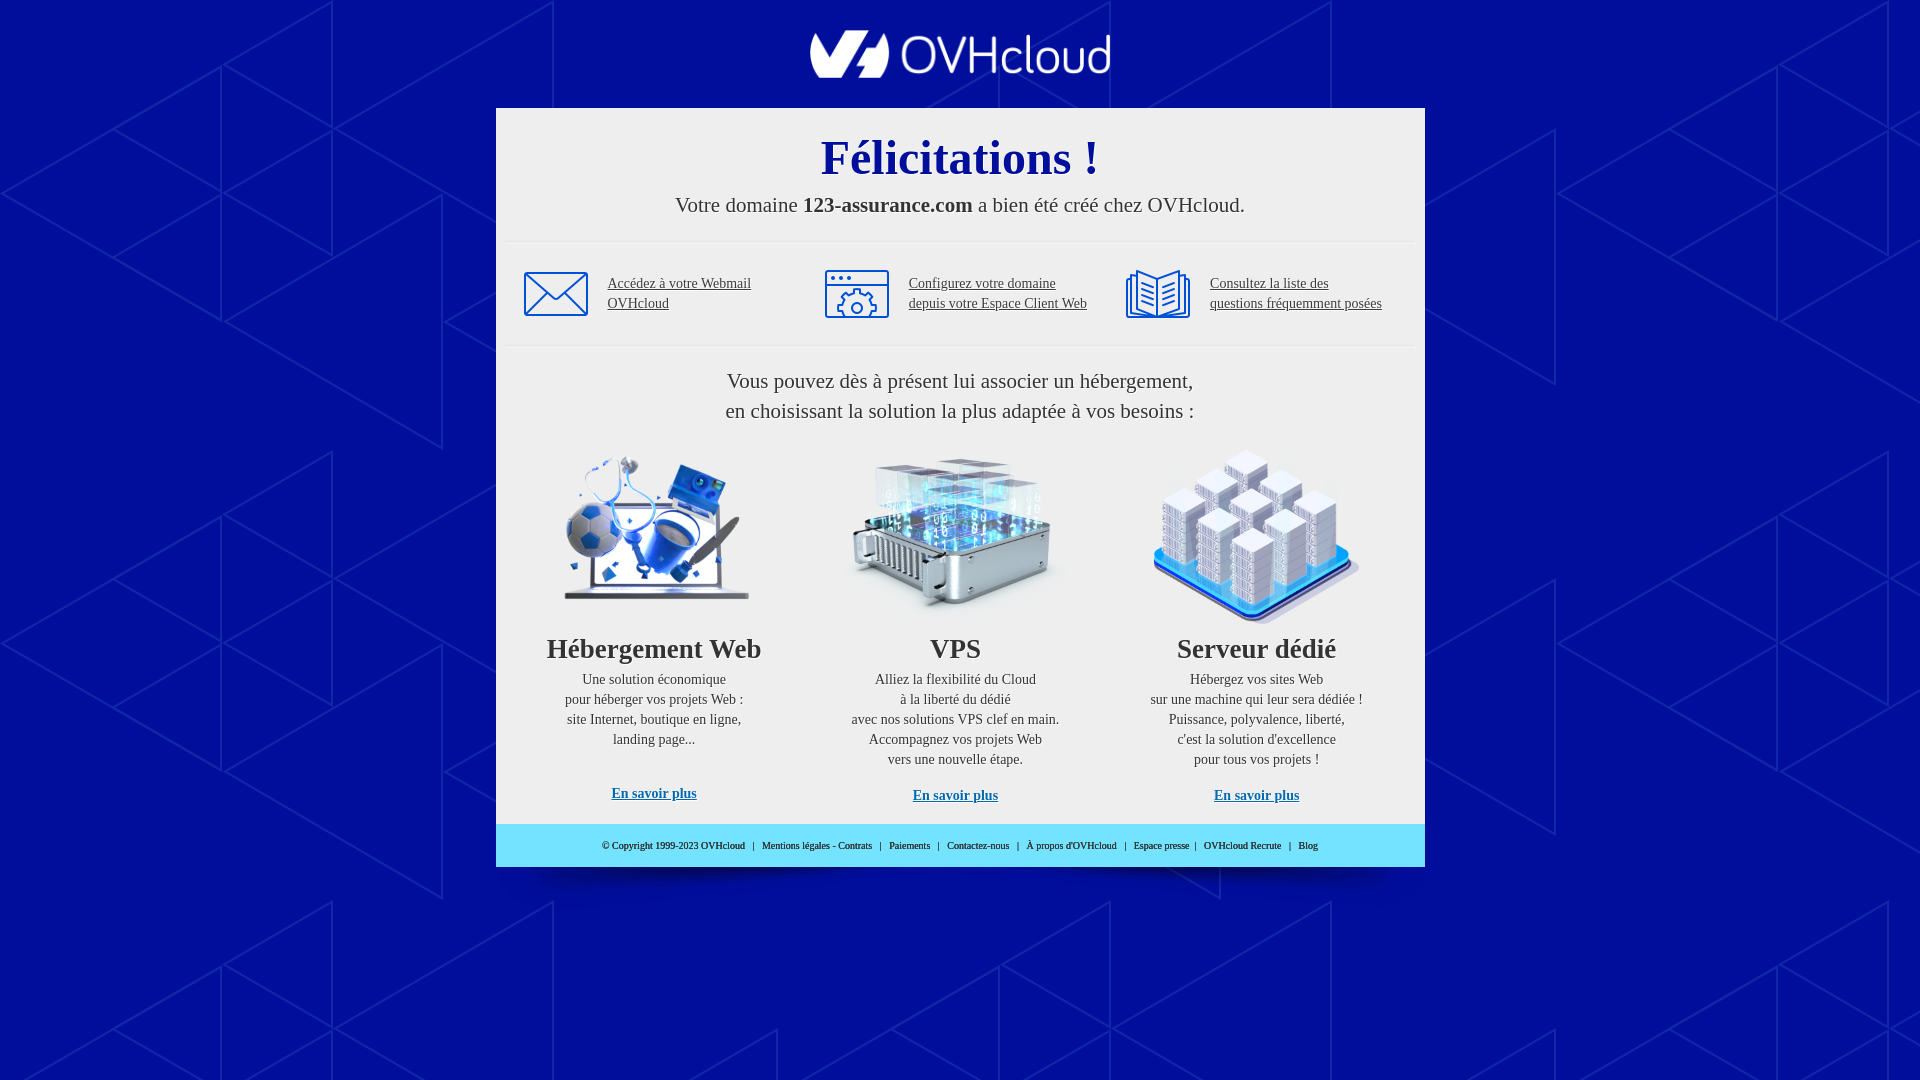 The height and width of the screenshot is (1080, 1920). What do you see at coordinates (956, 796) in the screenshot?
I see `En savoir plus` at bounding box center [956, 796].